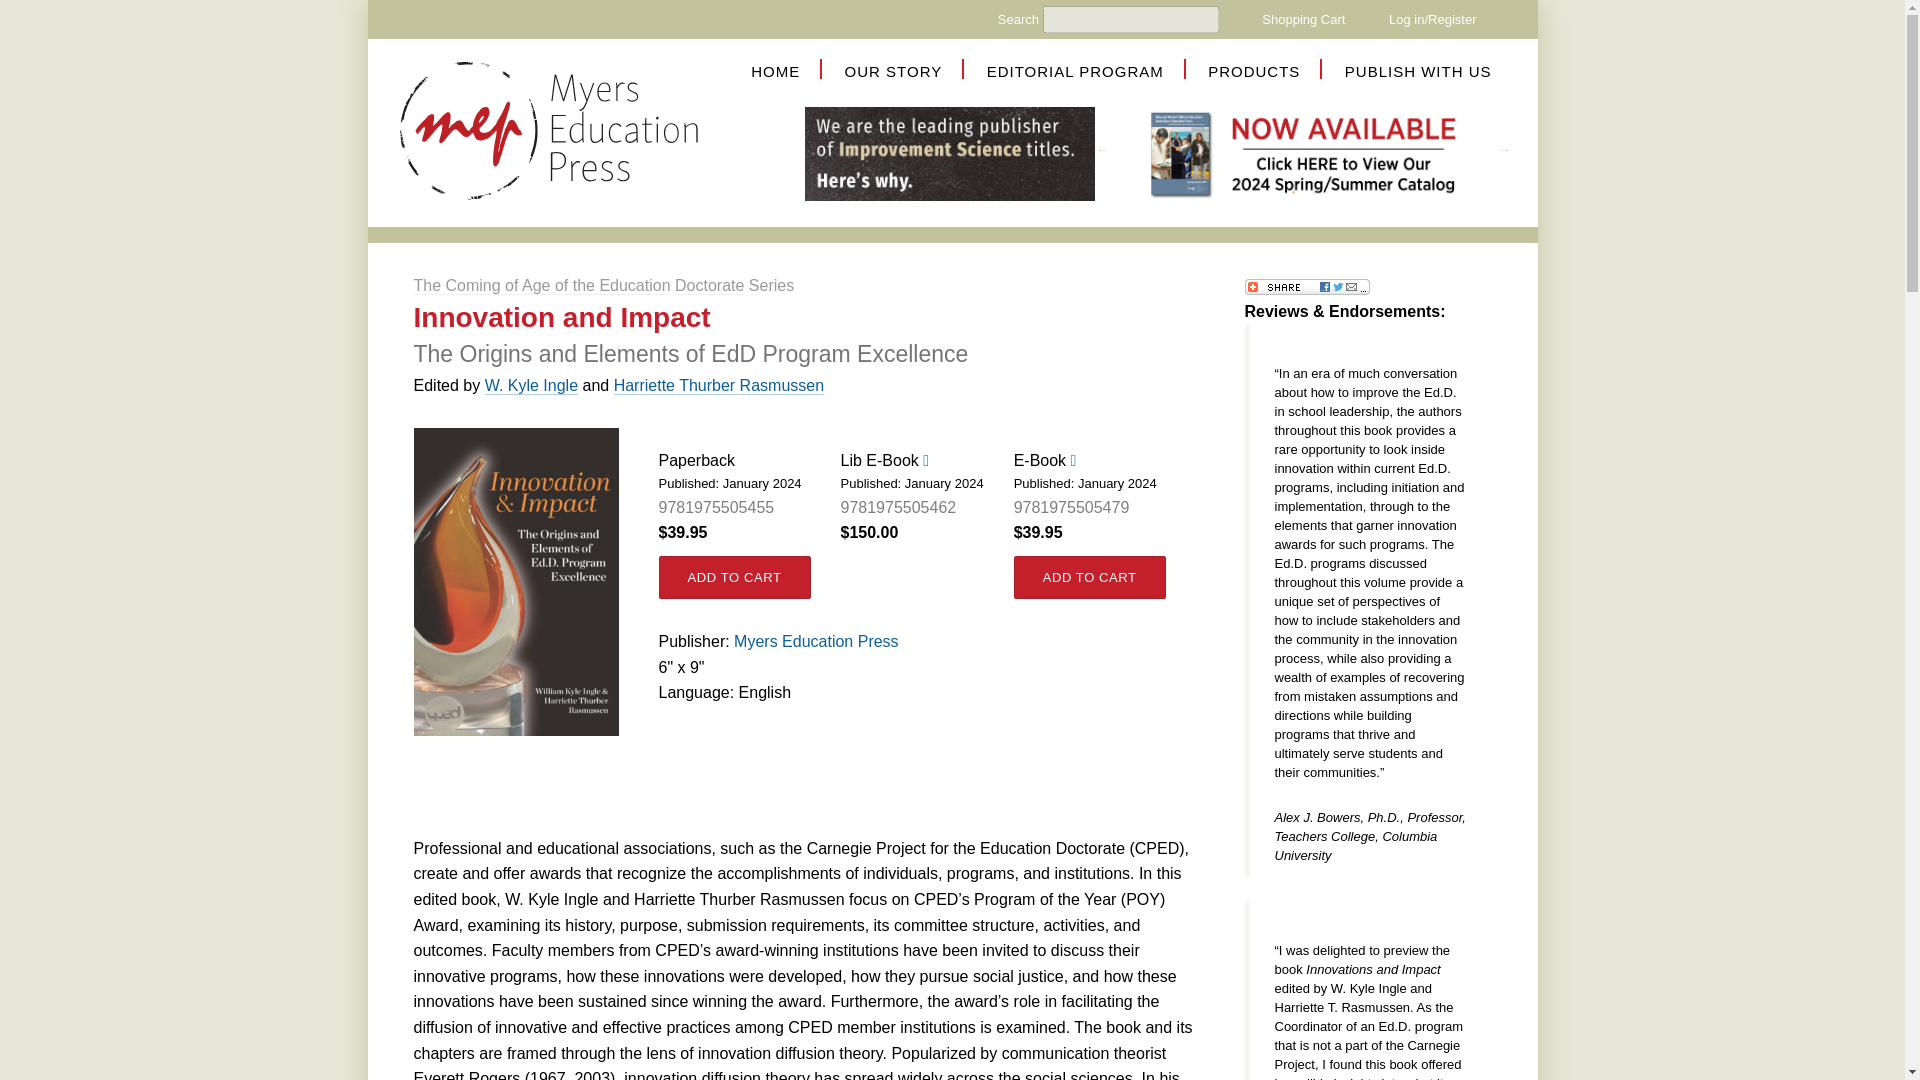 The width and height of the screenshot is (1920, 1080). I want to click on Shopping Cart, so click(1303, 19).